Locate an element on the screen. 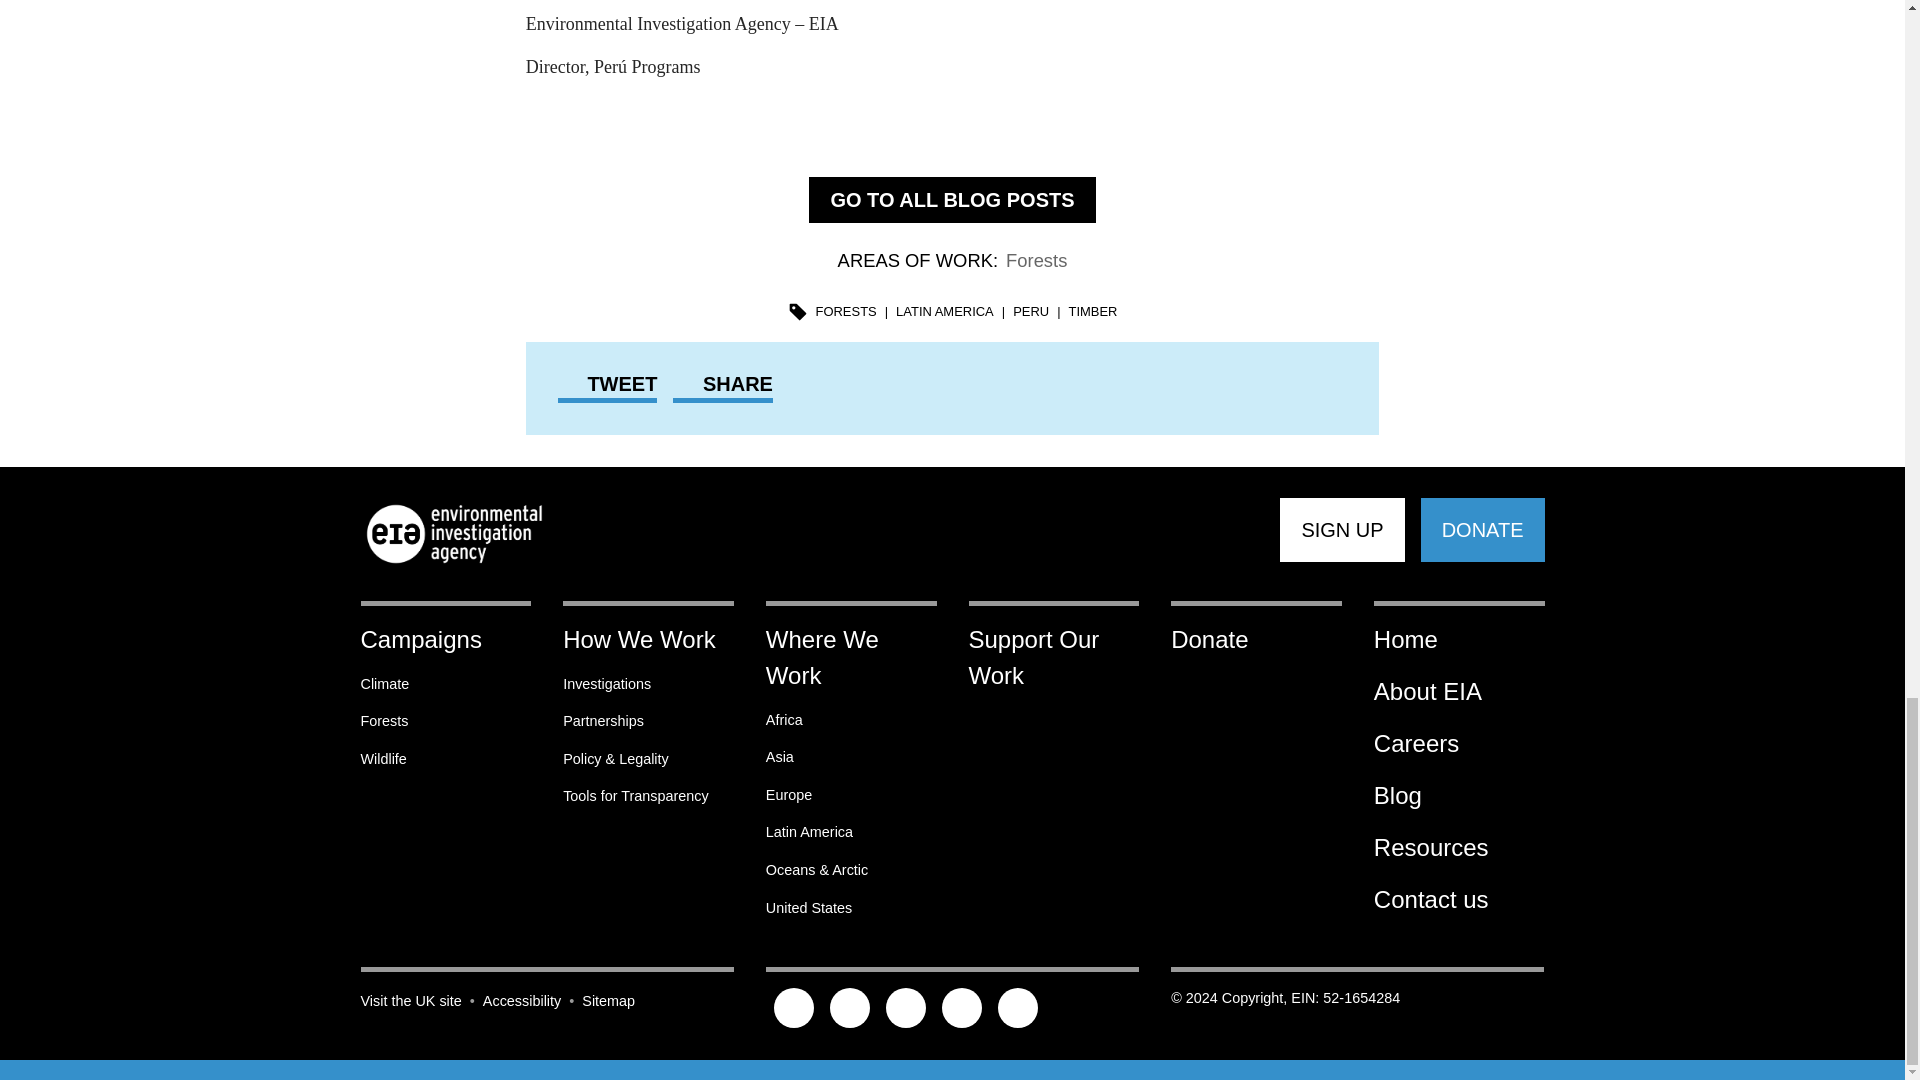 The image size is (1920, 1080). Facebook is located at coordinates (850, 1009).